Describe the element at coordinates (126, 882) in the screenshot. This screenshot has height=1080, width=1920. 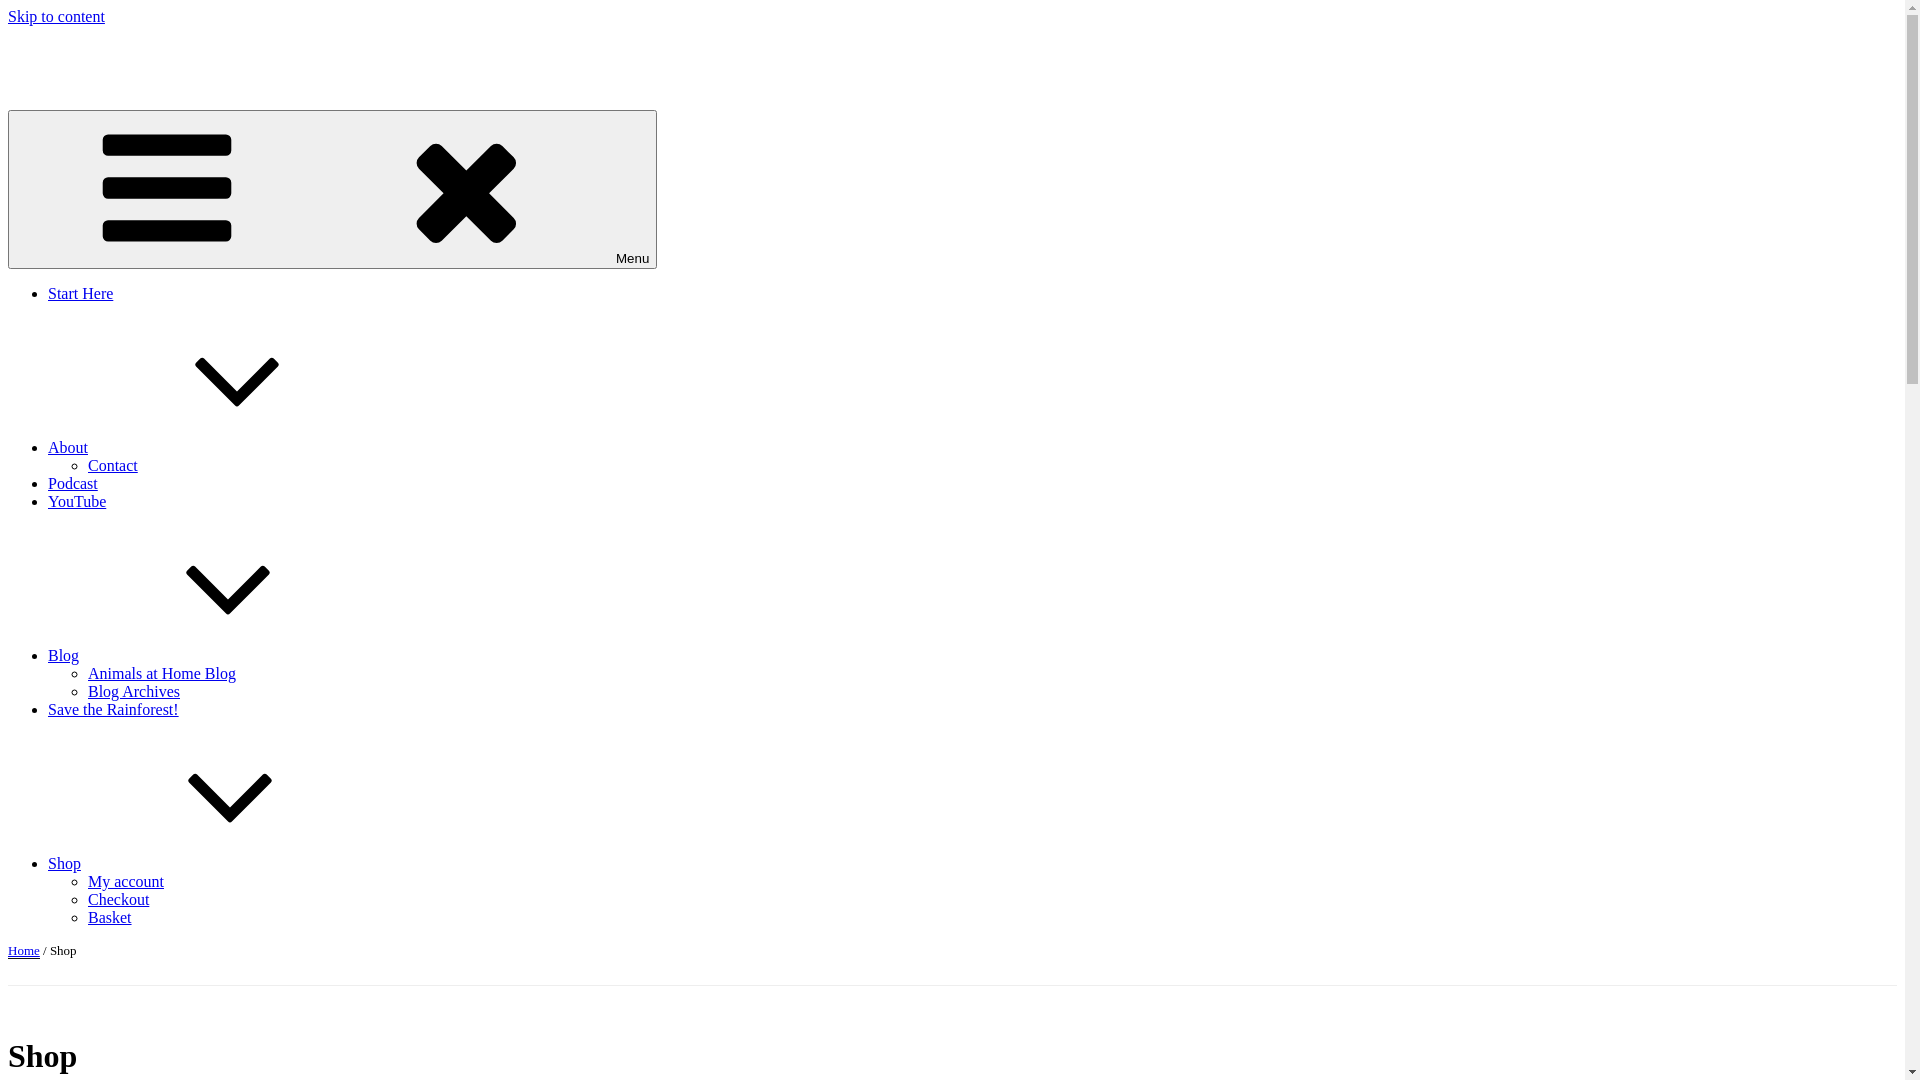
I see `My account` at that location.